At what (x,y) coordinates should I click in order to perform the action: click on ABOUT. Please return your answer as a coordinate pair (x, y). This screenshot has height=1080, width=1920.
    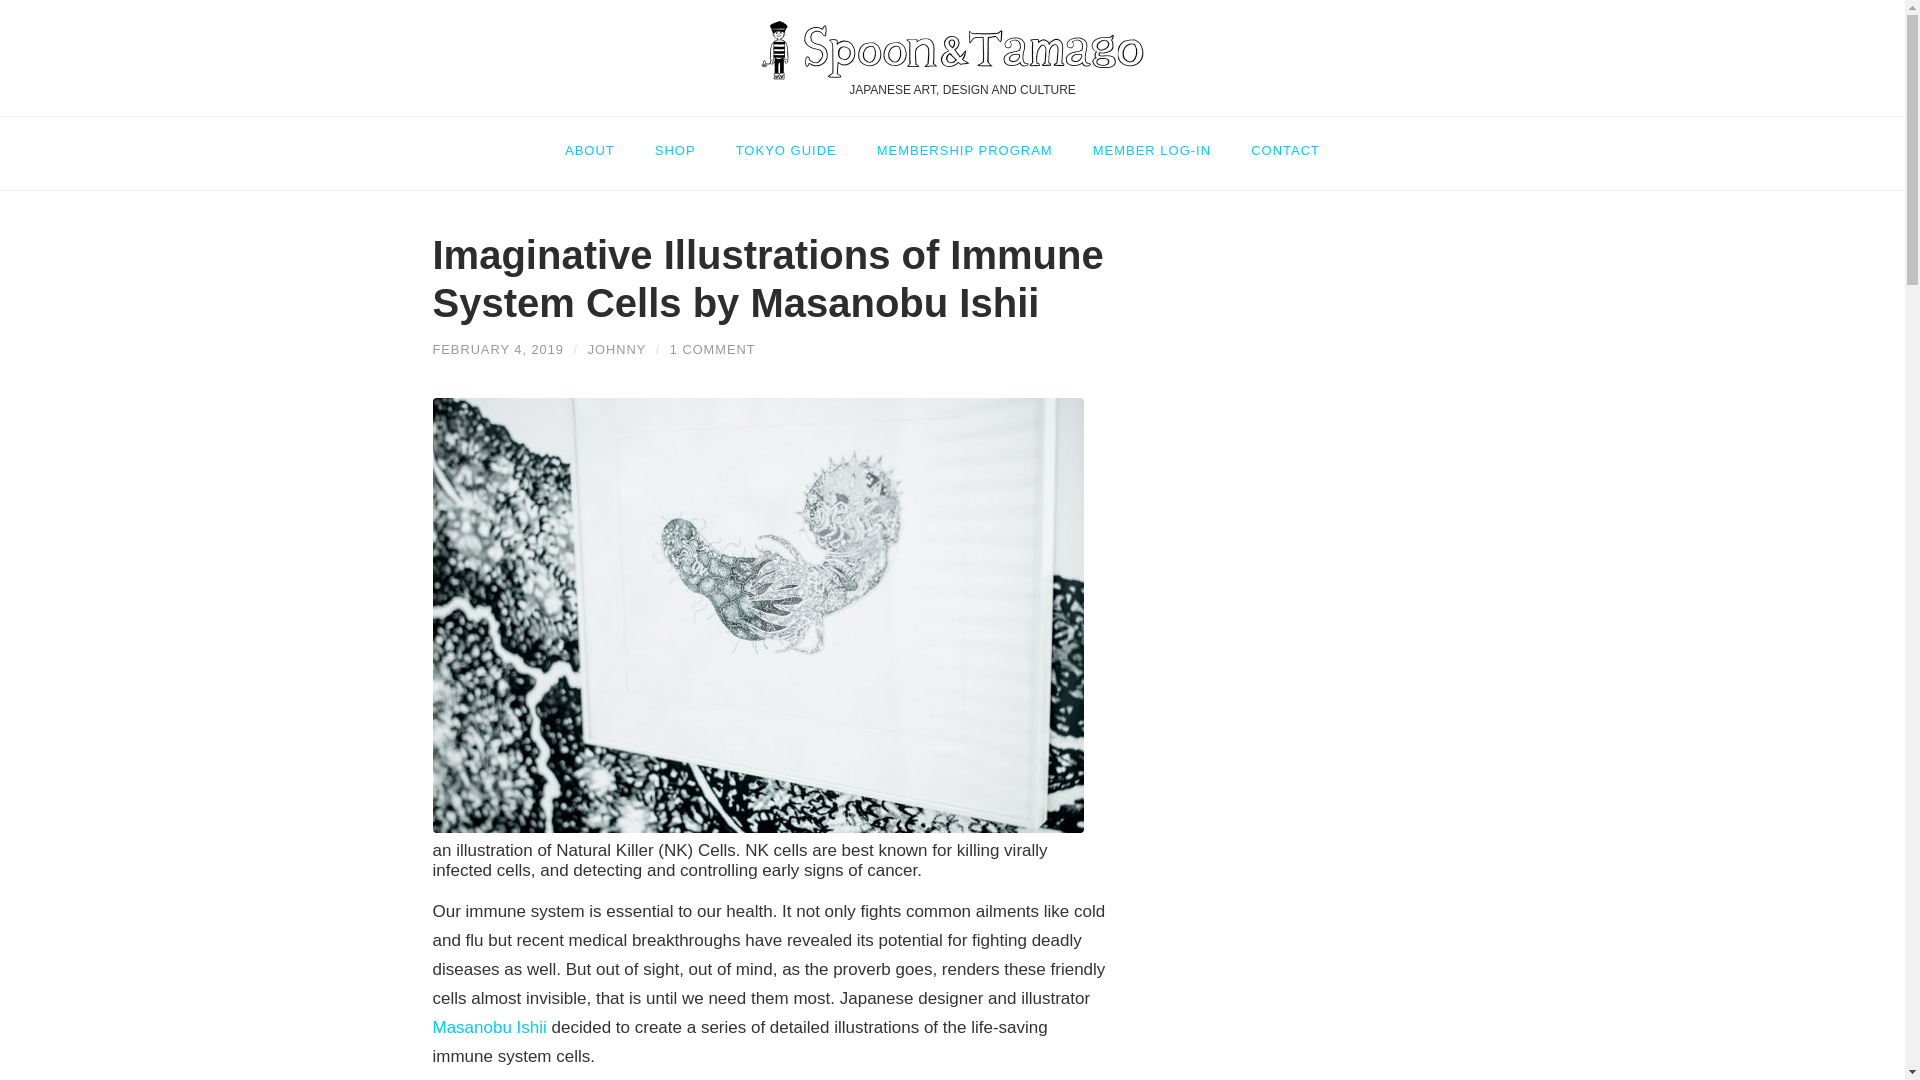
    Looking at the image, I should click on (600, 141).